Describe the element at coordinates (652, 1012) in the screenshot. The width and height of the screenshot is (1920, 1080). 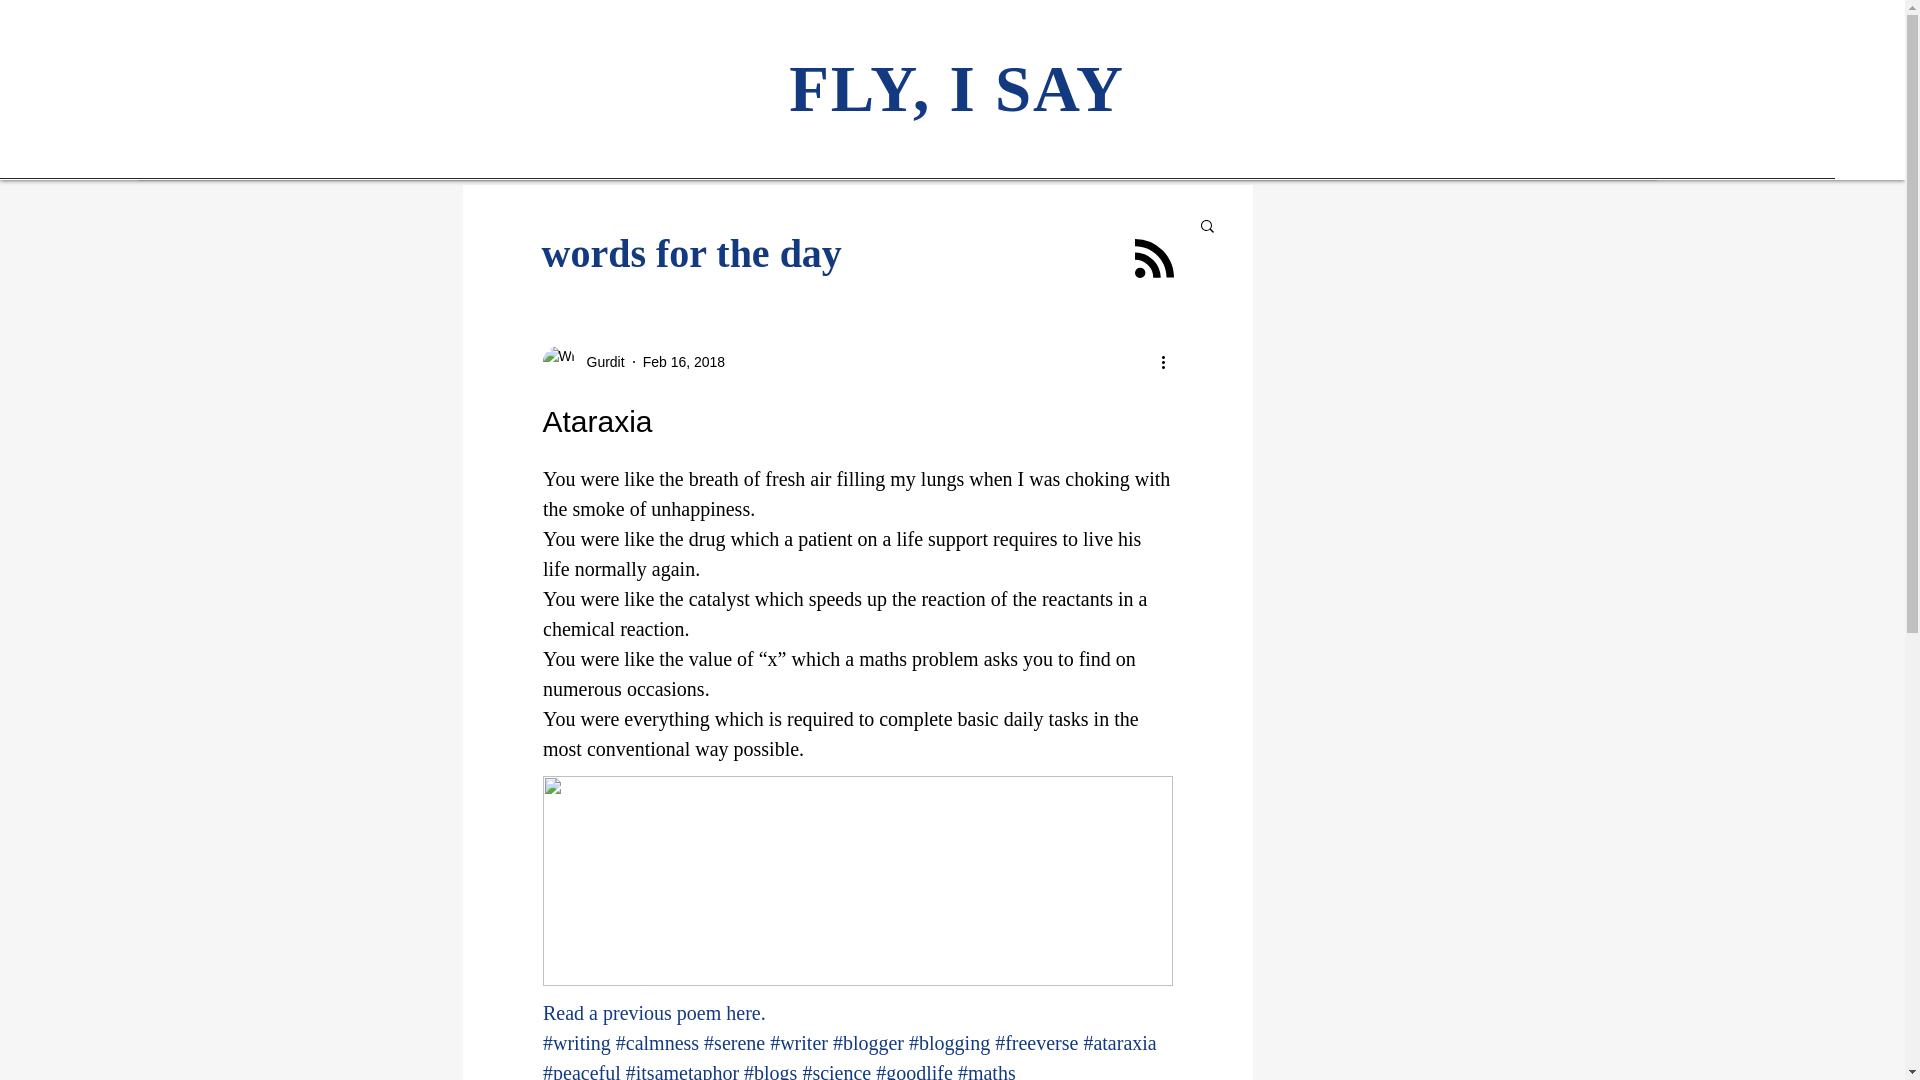
I see `Read a previous poem here.` at that location.